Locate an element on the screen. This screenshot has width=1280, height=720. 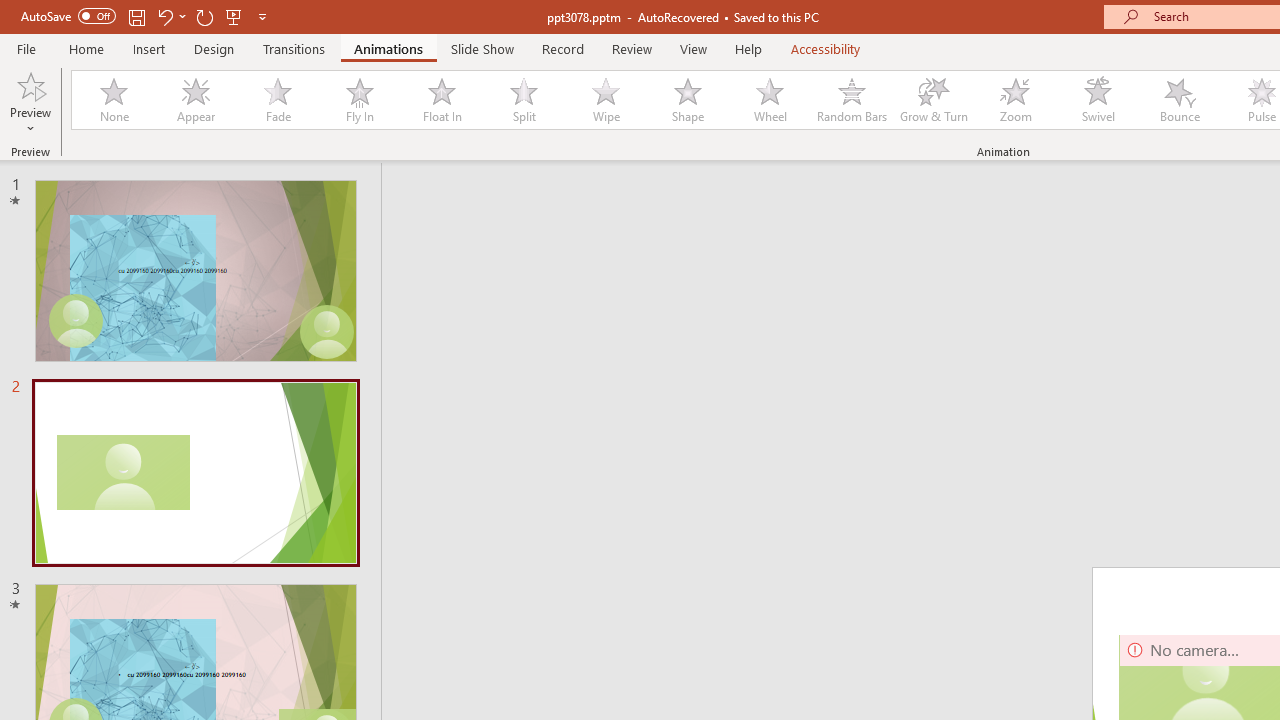
Home is located at coordinates (86, 48).